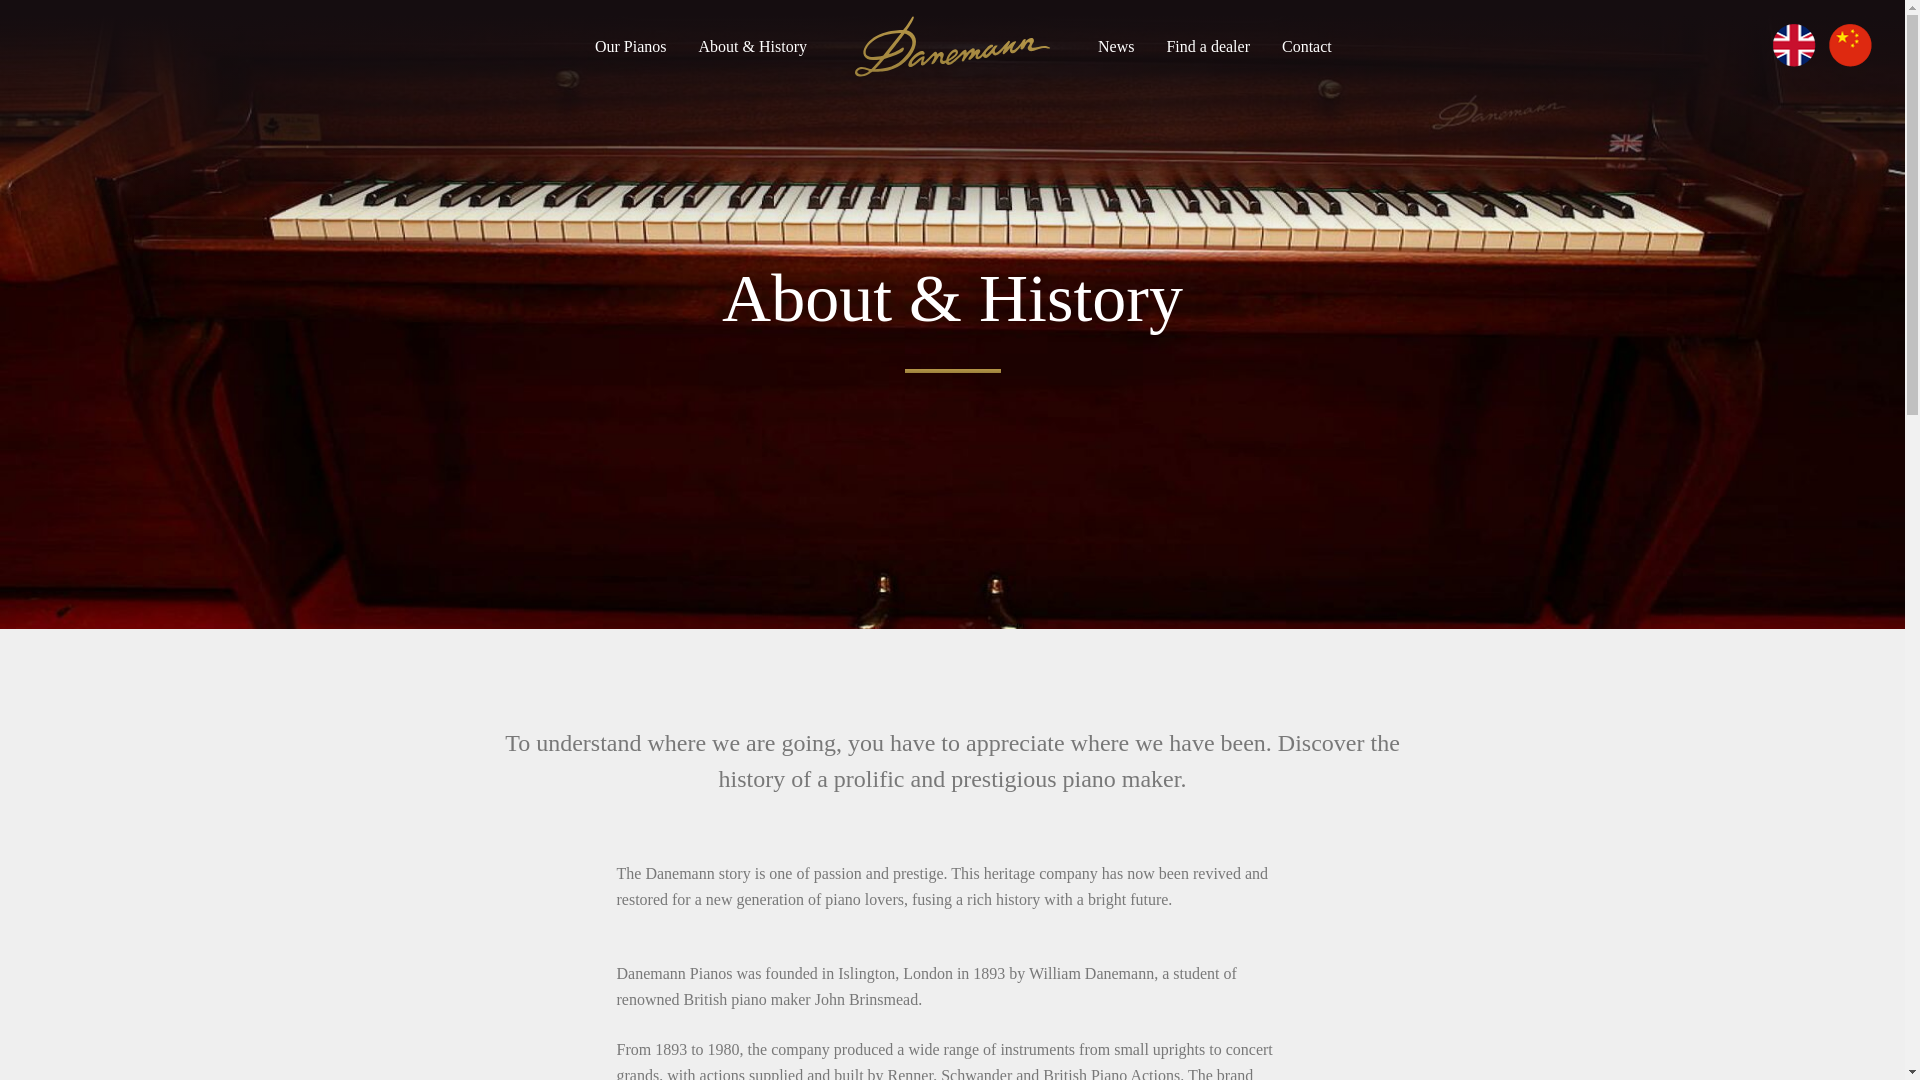  Describe the element at coordinates (1207, 46) in the screenshot. I see `Find a dealer` at that location.